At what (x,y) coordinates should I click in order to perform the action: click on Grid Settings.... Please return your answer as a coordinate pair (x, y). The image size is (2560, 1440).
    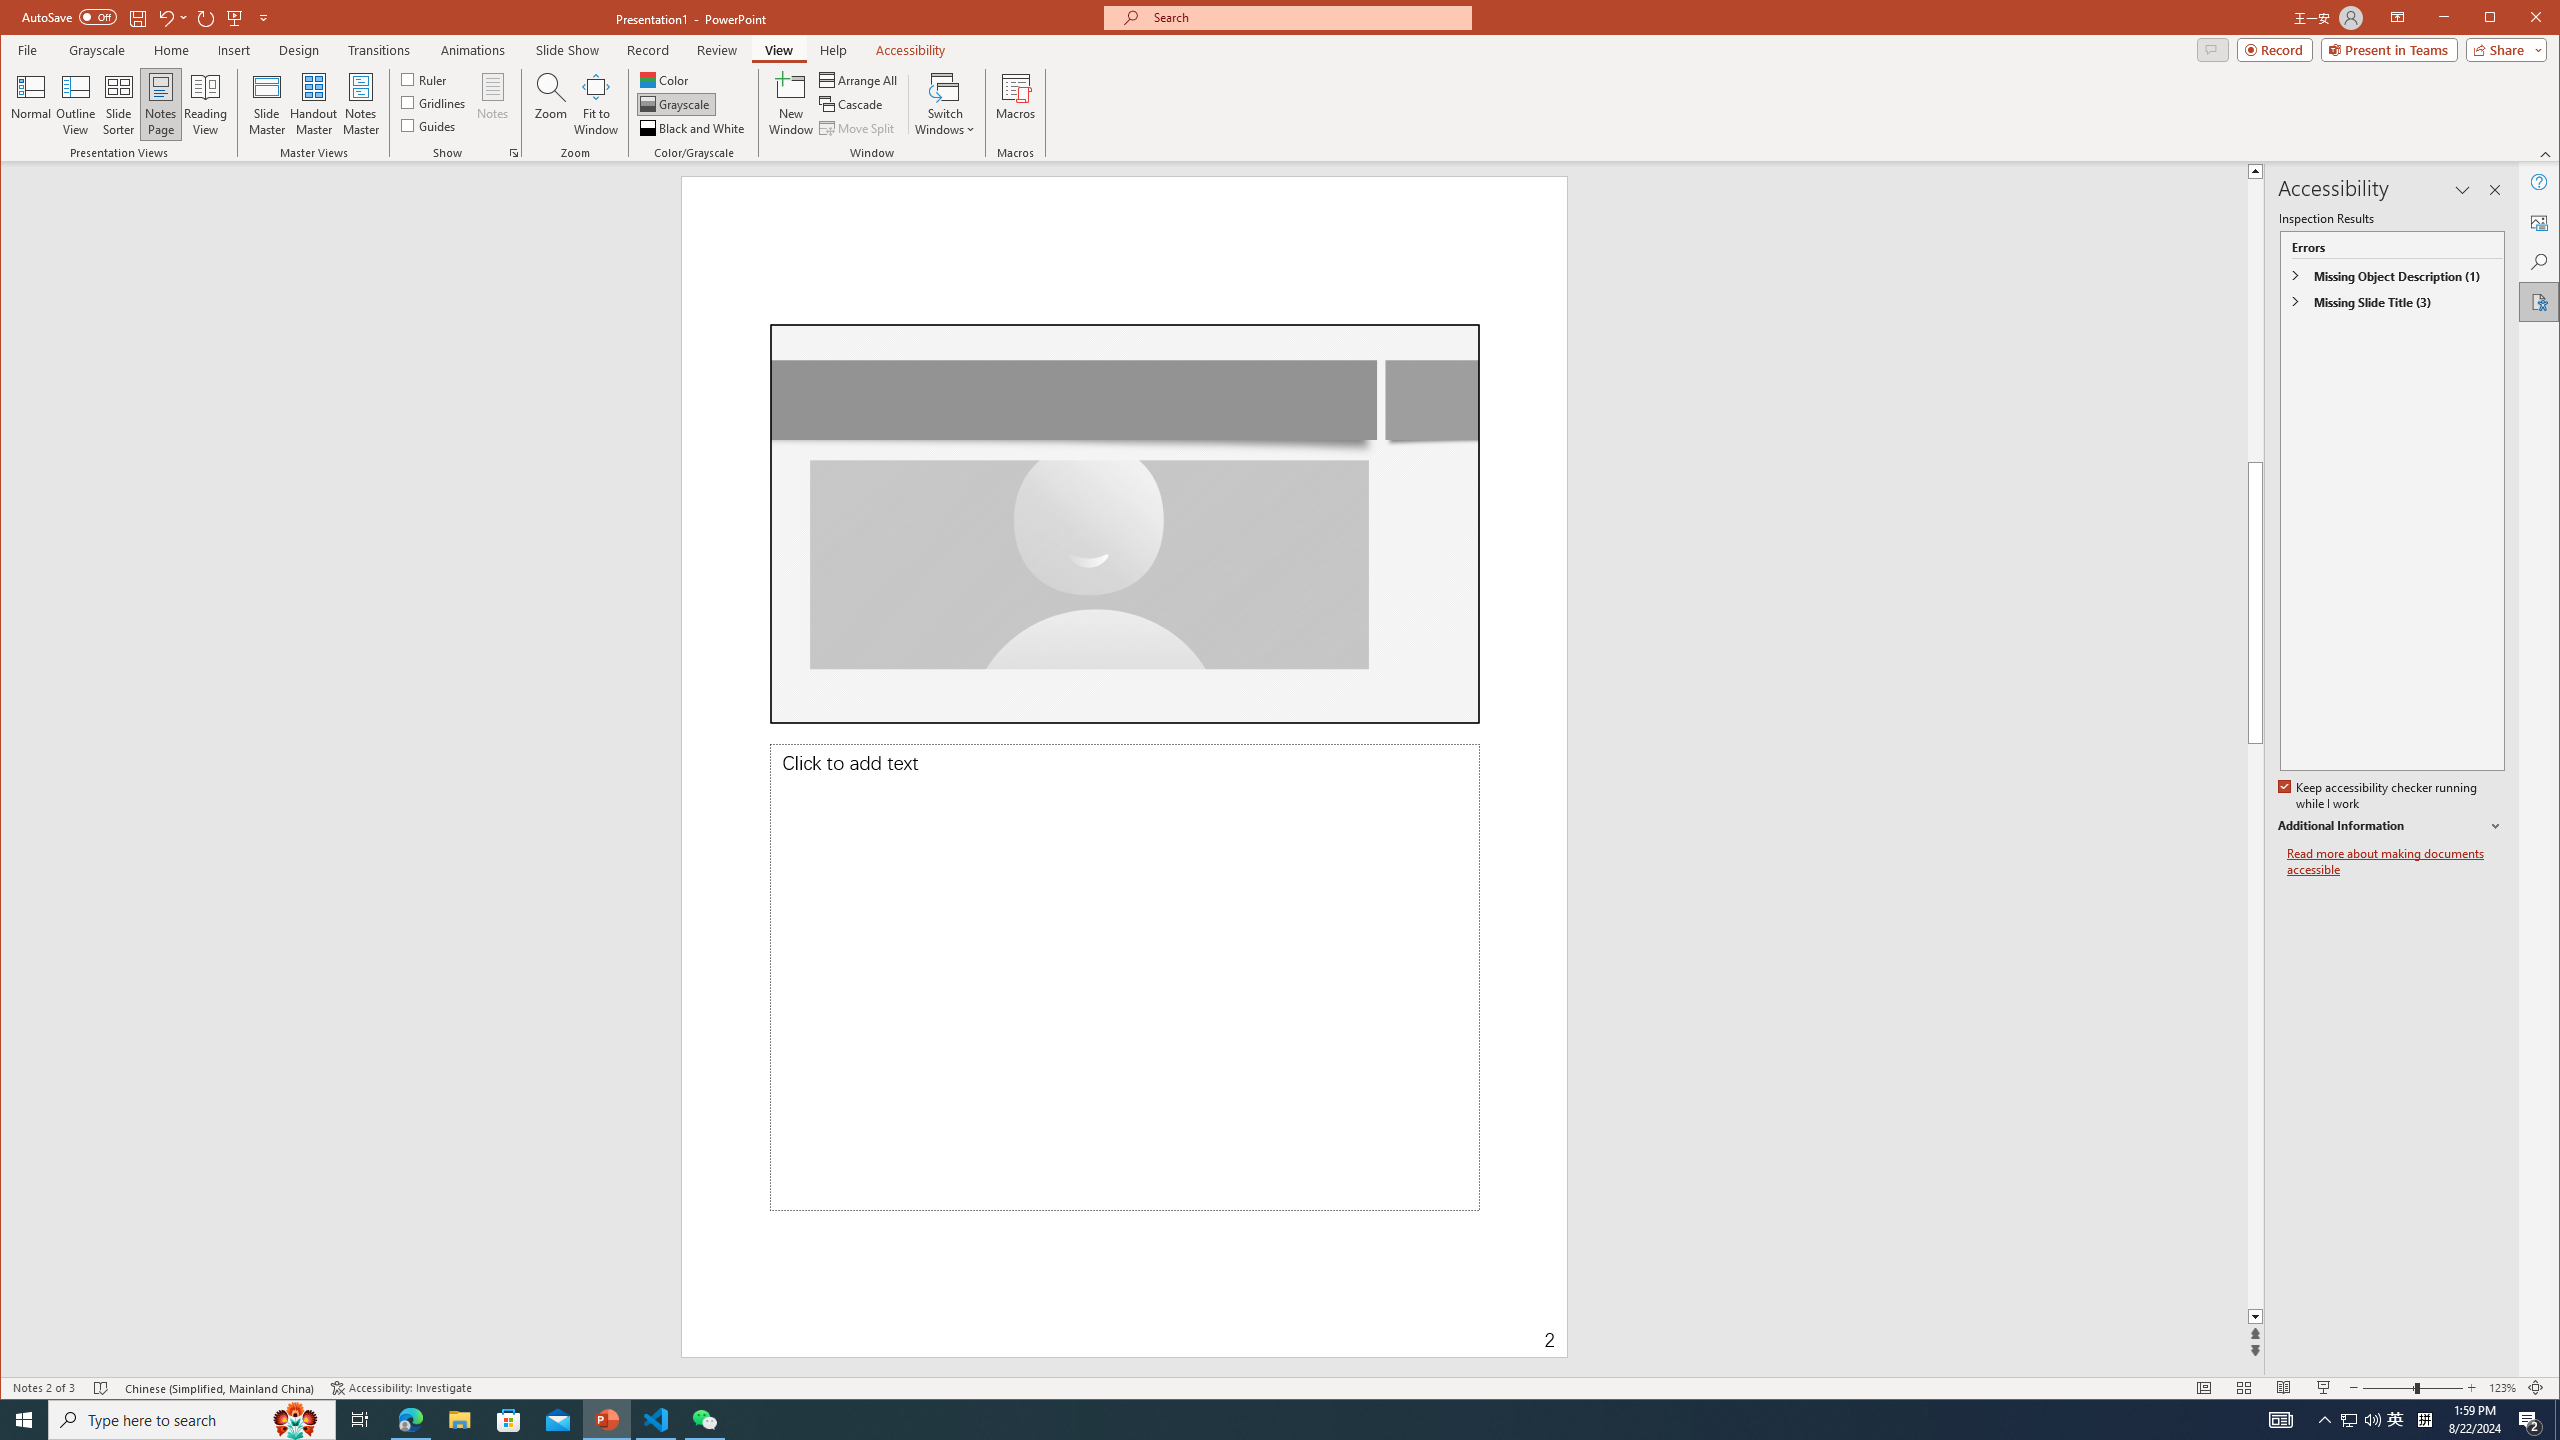
    Looking at the image, I should click on (514, 153).